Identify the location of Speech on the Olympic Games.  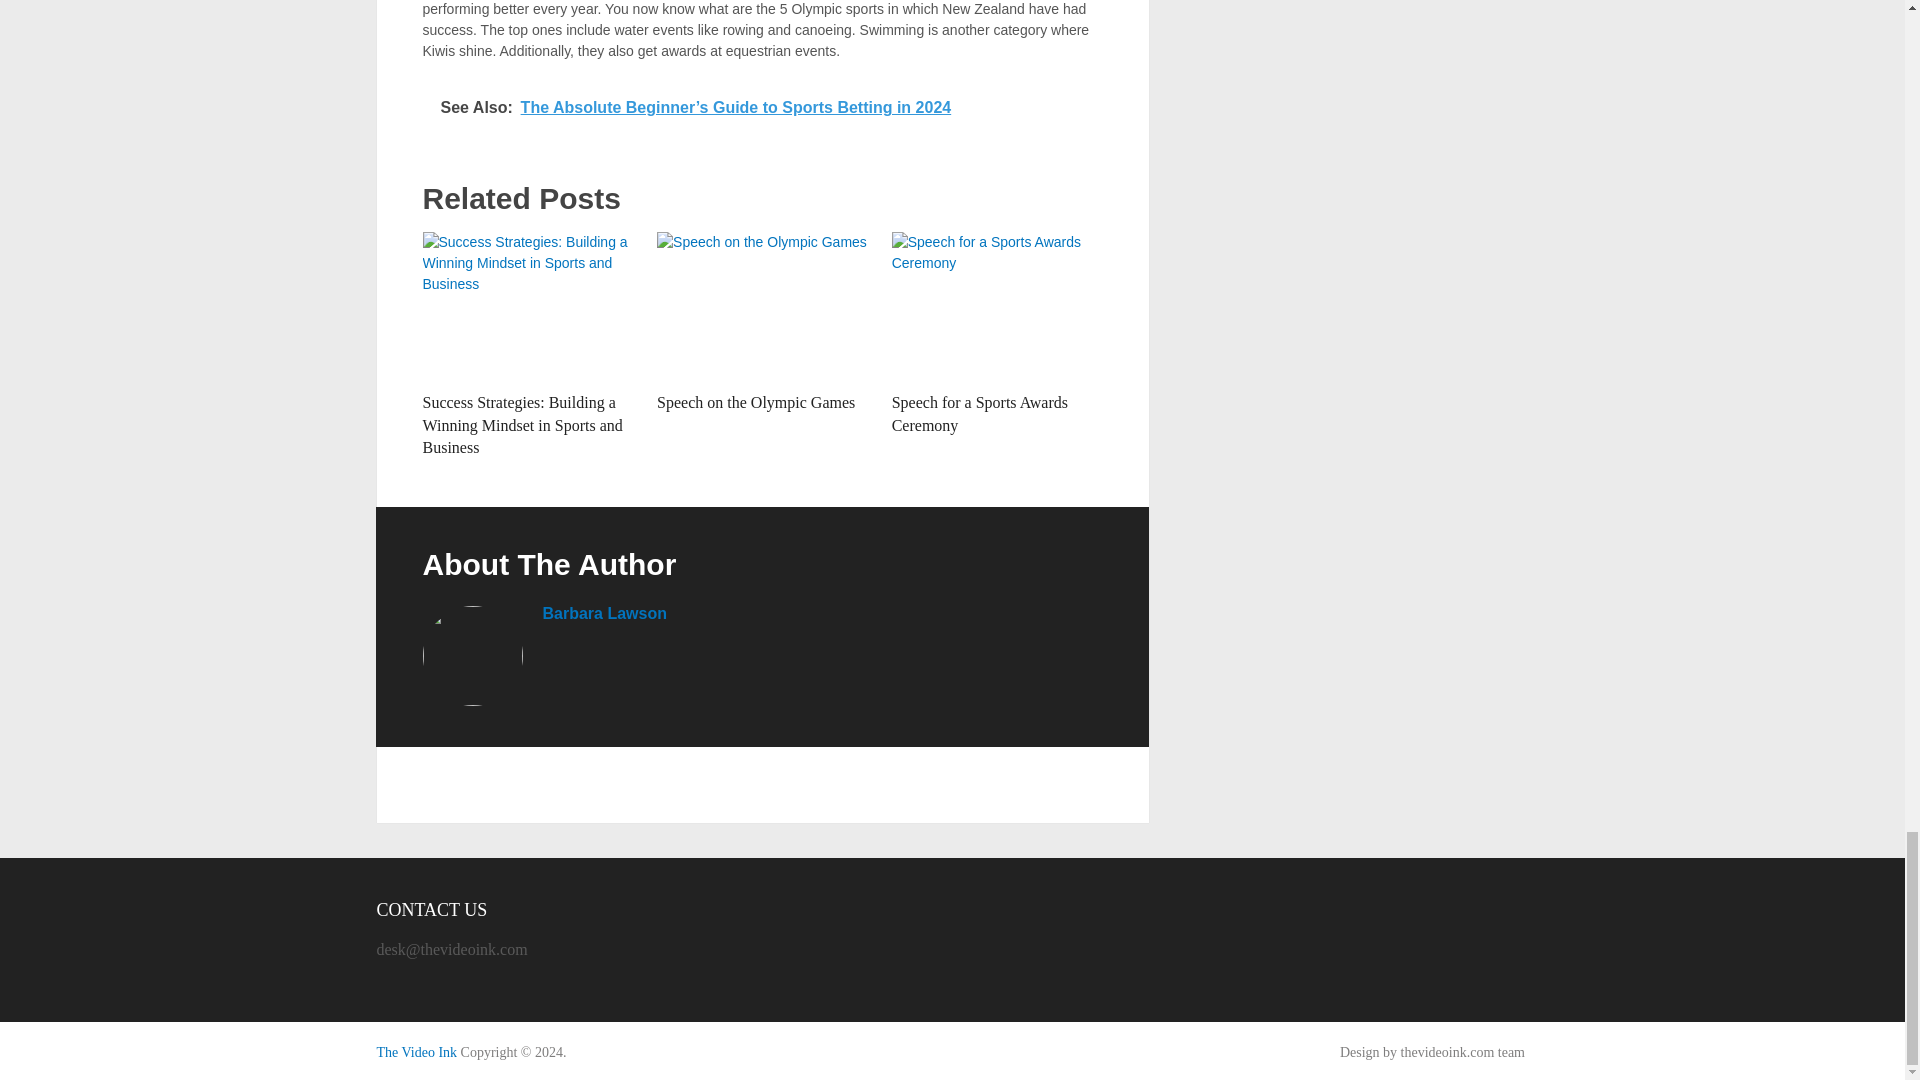
(762, 307).